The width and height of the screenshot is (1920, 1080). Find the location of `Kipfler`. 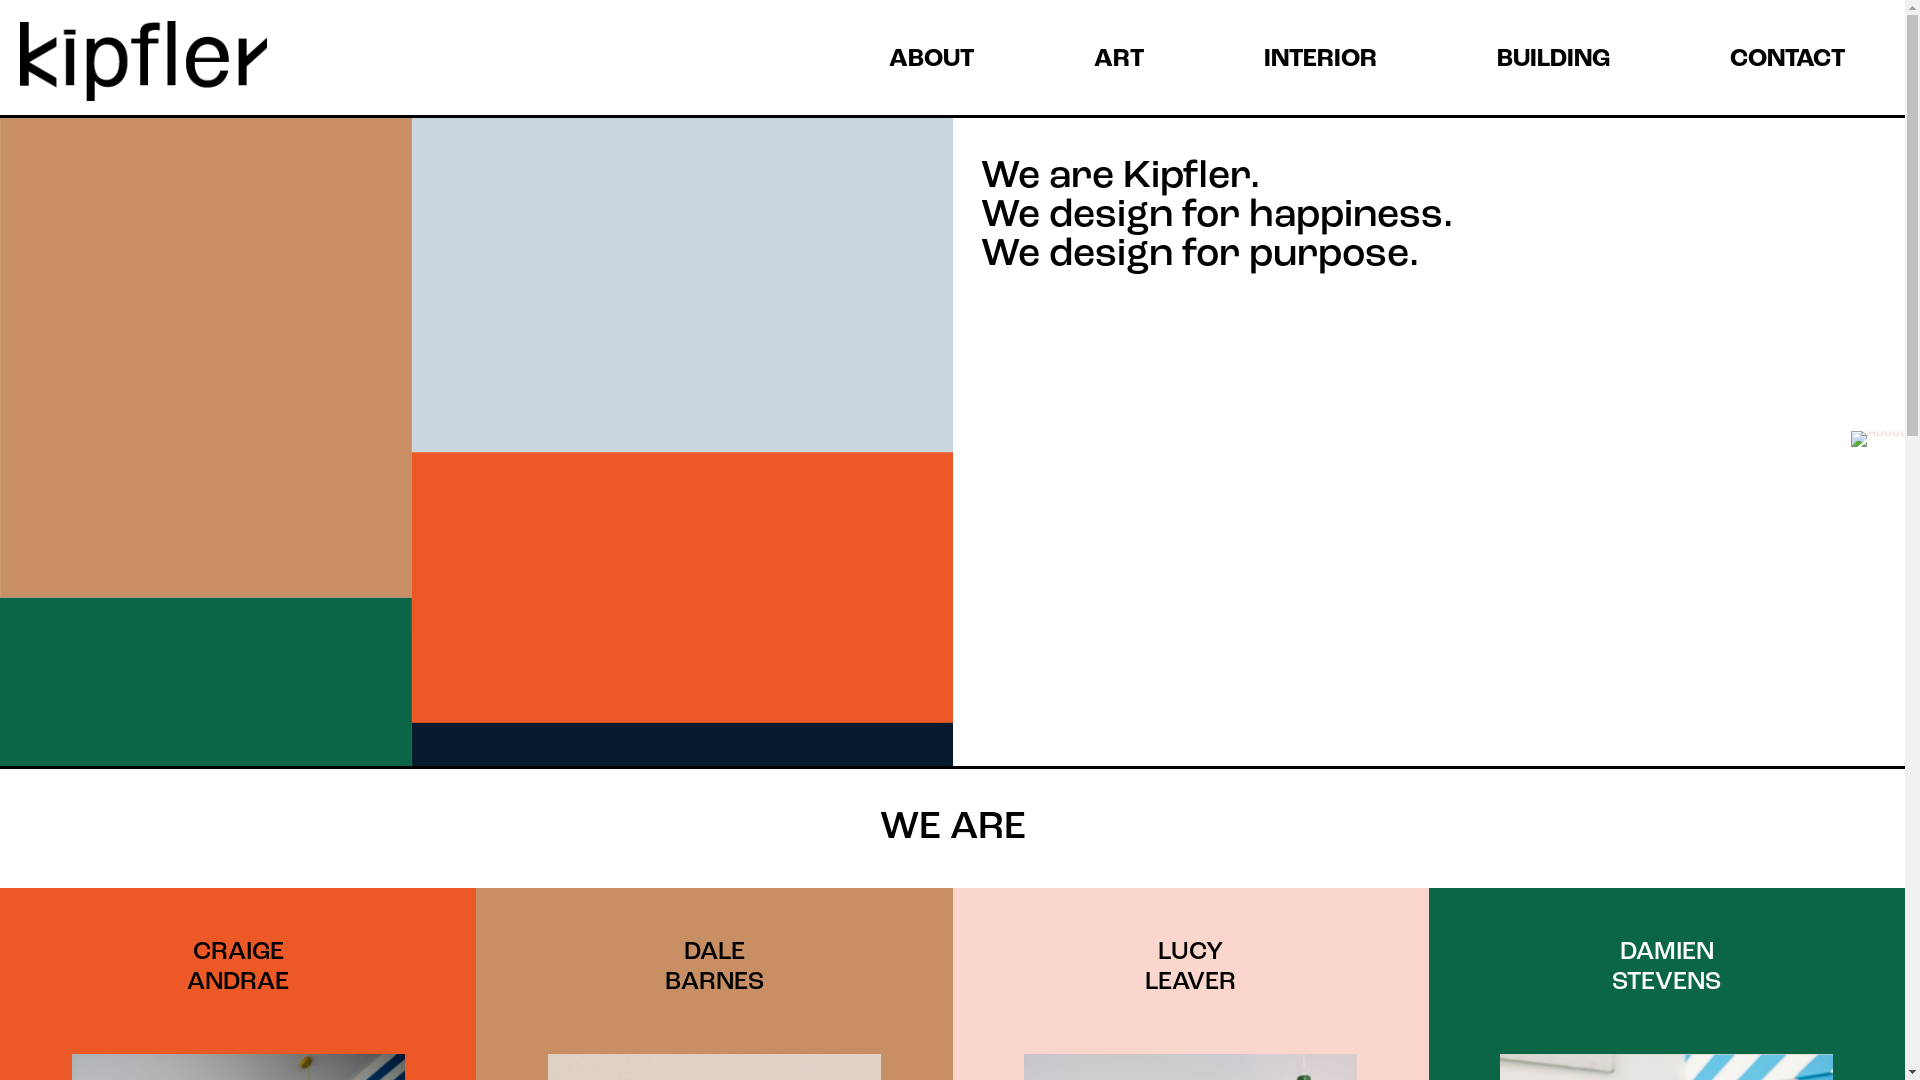

Kipfler is located at coordinates (144, 58).